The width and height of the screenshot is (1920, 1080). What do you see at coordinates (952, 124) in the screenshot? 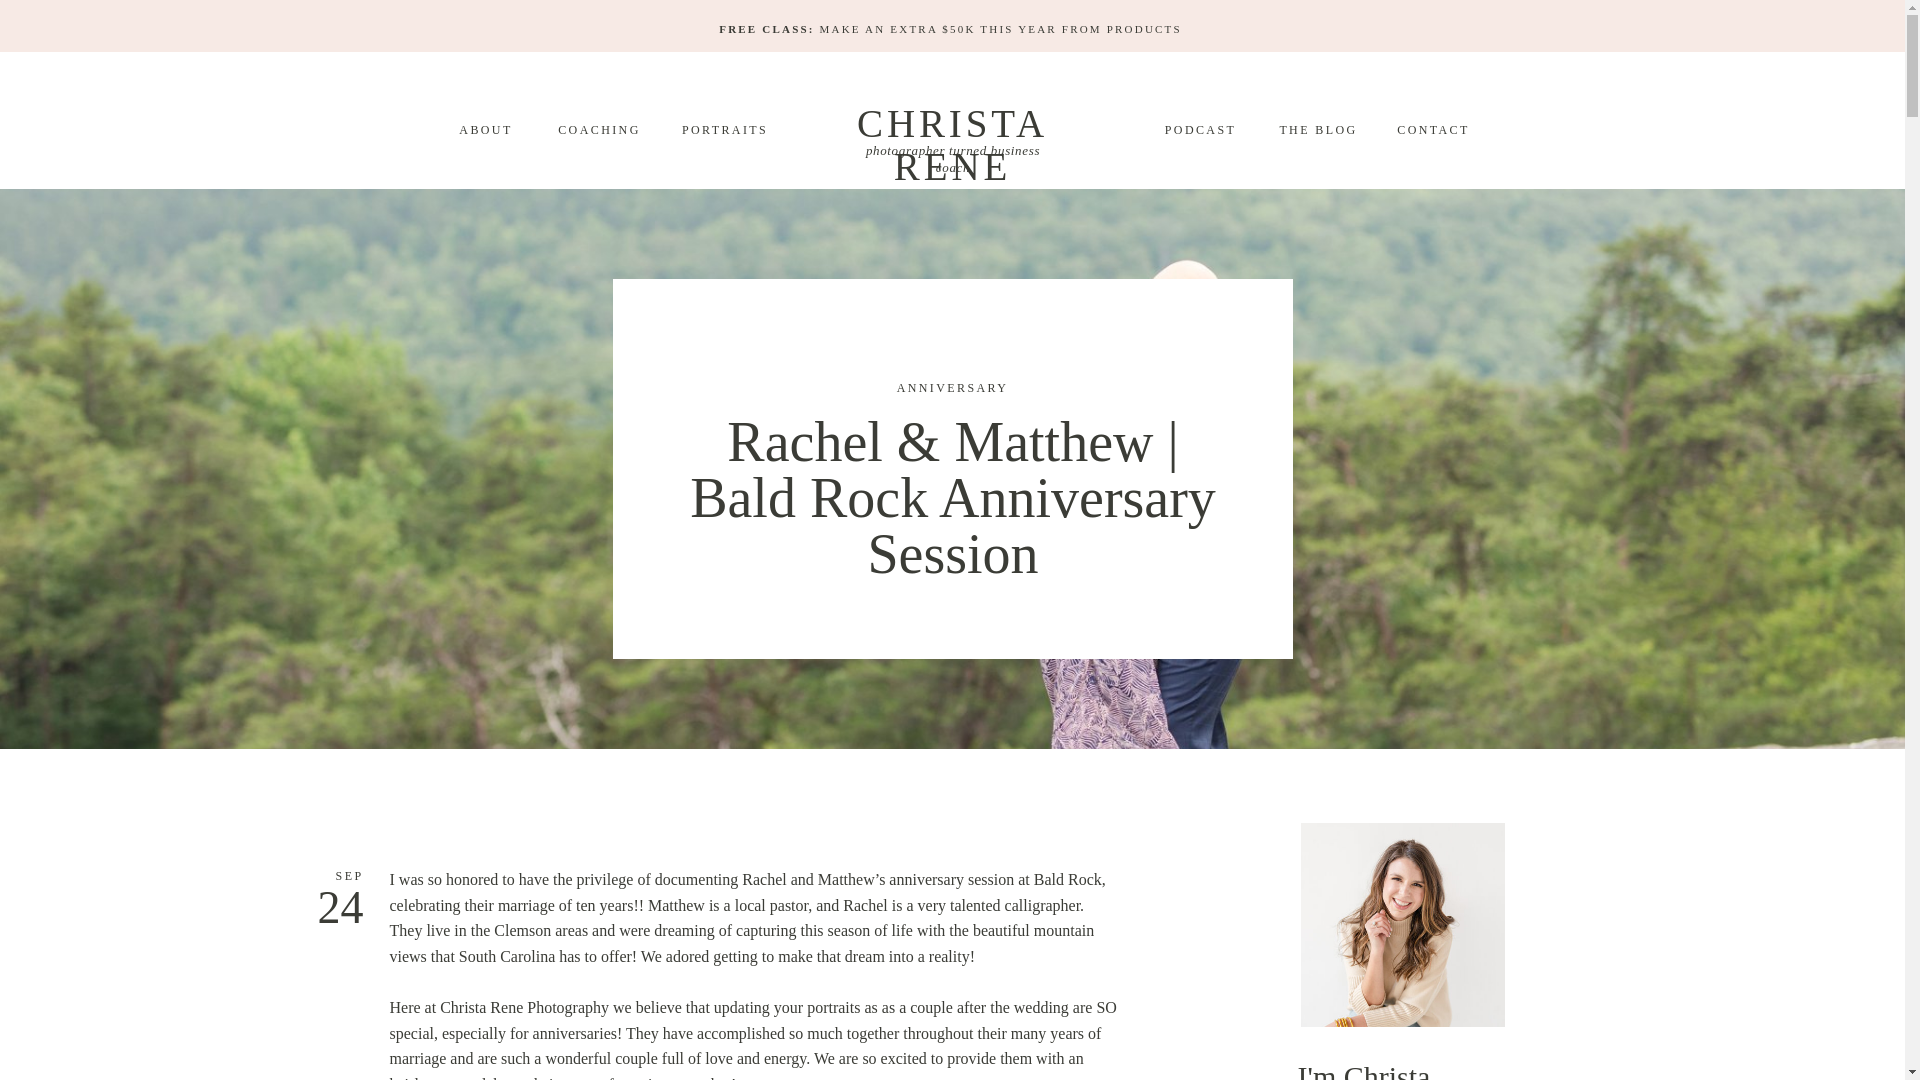
I see `CHRISTA RENE` at bounding box center [952, 124].